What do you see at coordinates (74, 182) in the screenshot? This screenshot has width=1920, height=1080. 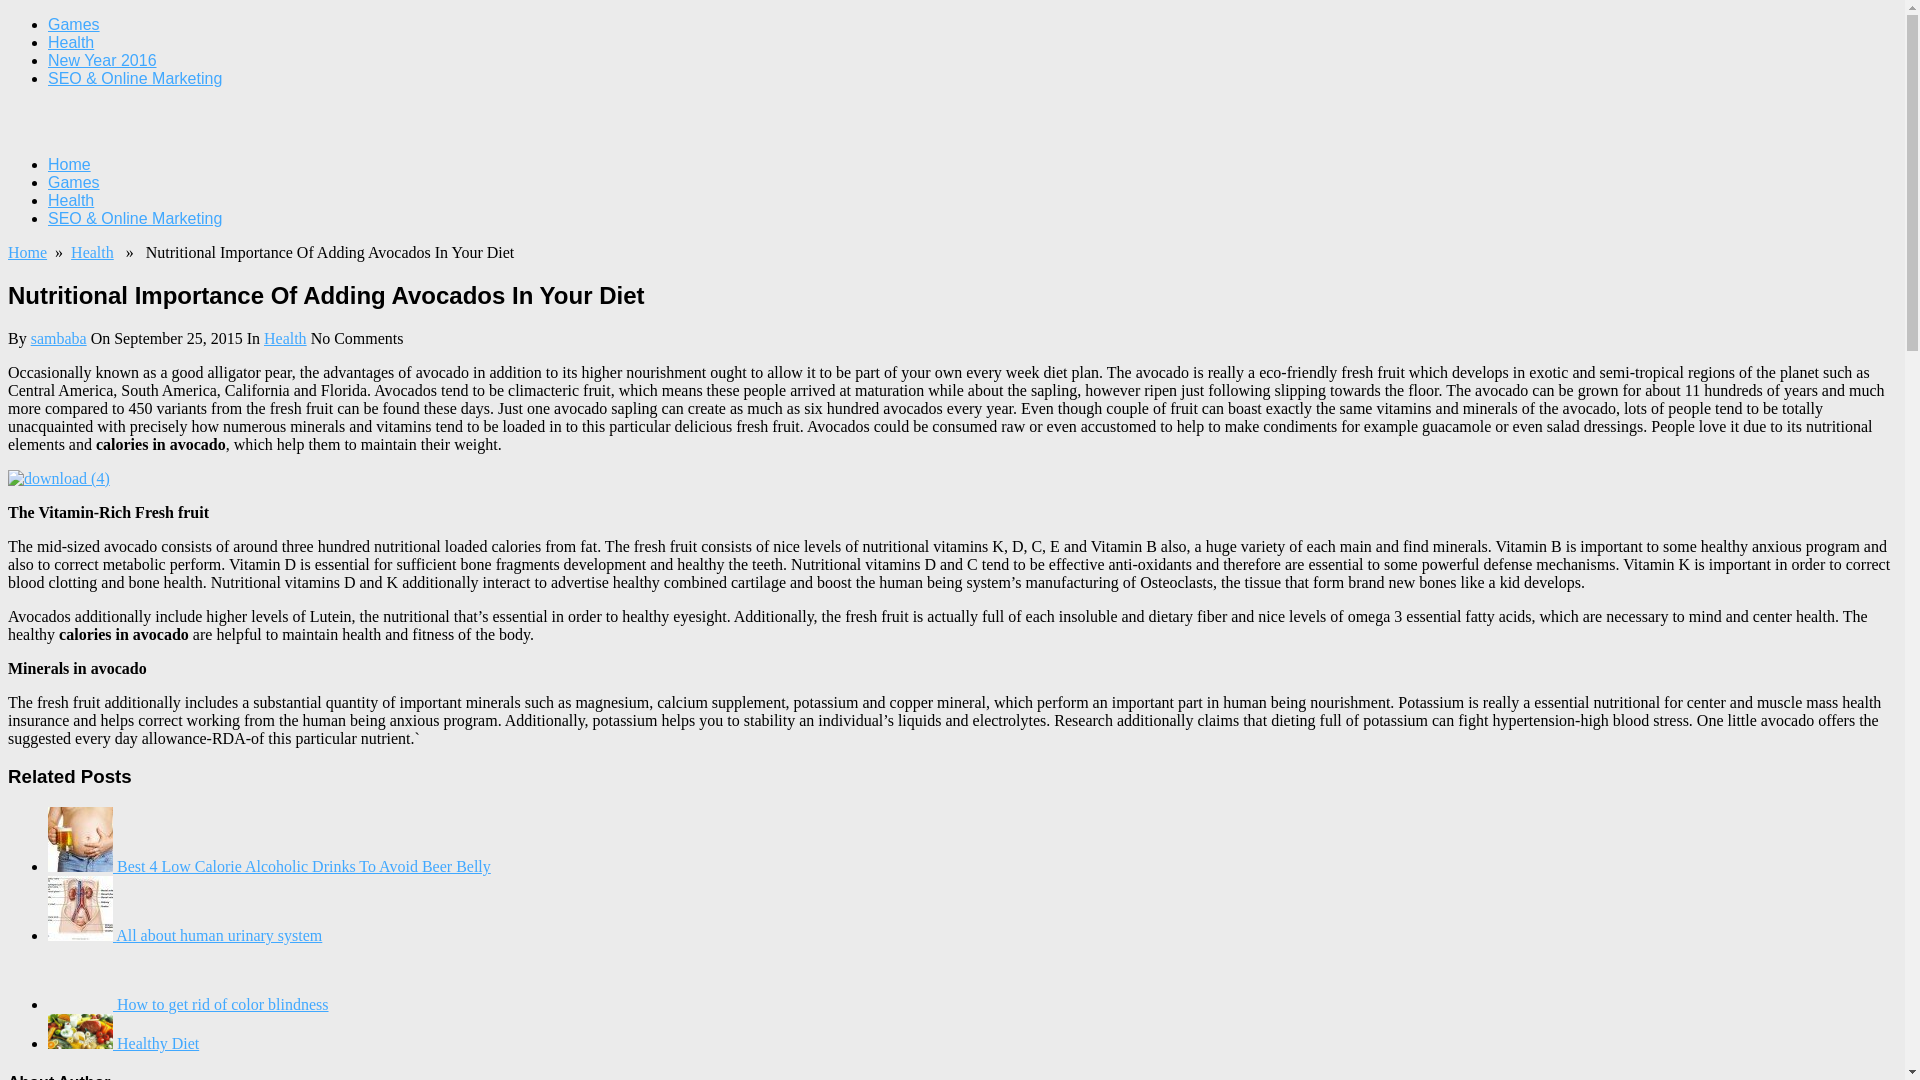 I see `Games` at bounding box center [74, 182].